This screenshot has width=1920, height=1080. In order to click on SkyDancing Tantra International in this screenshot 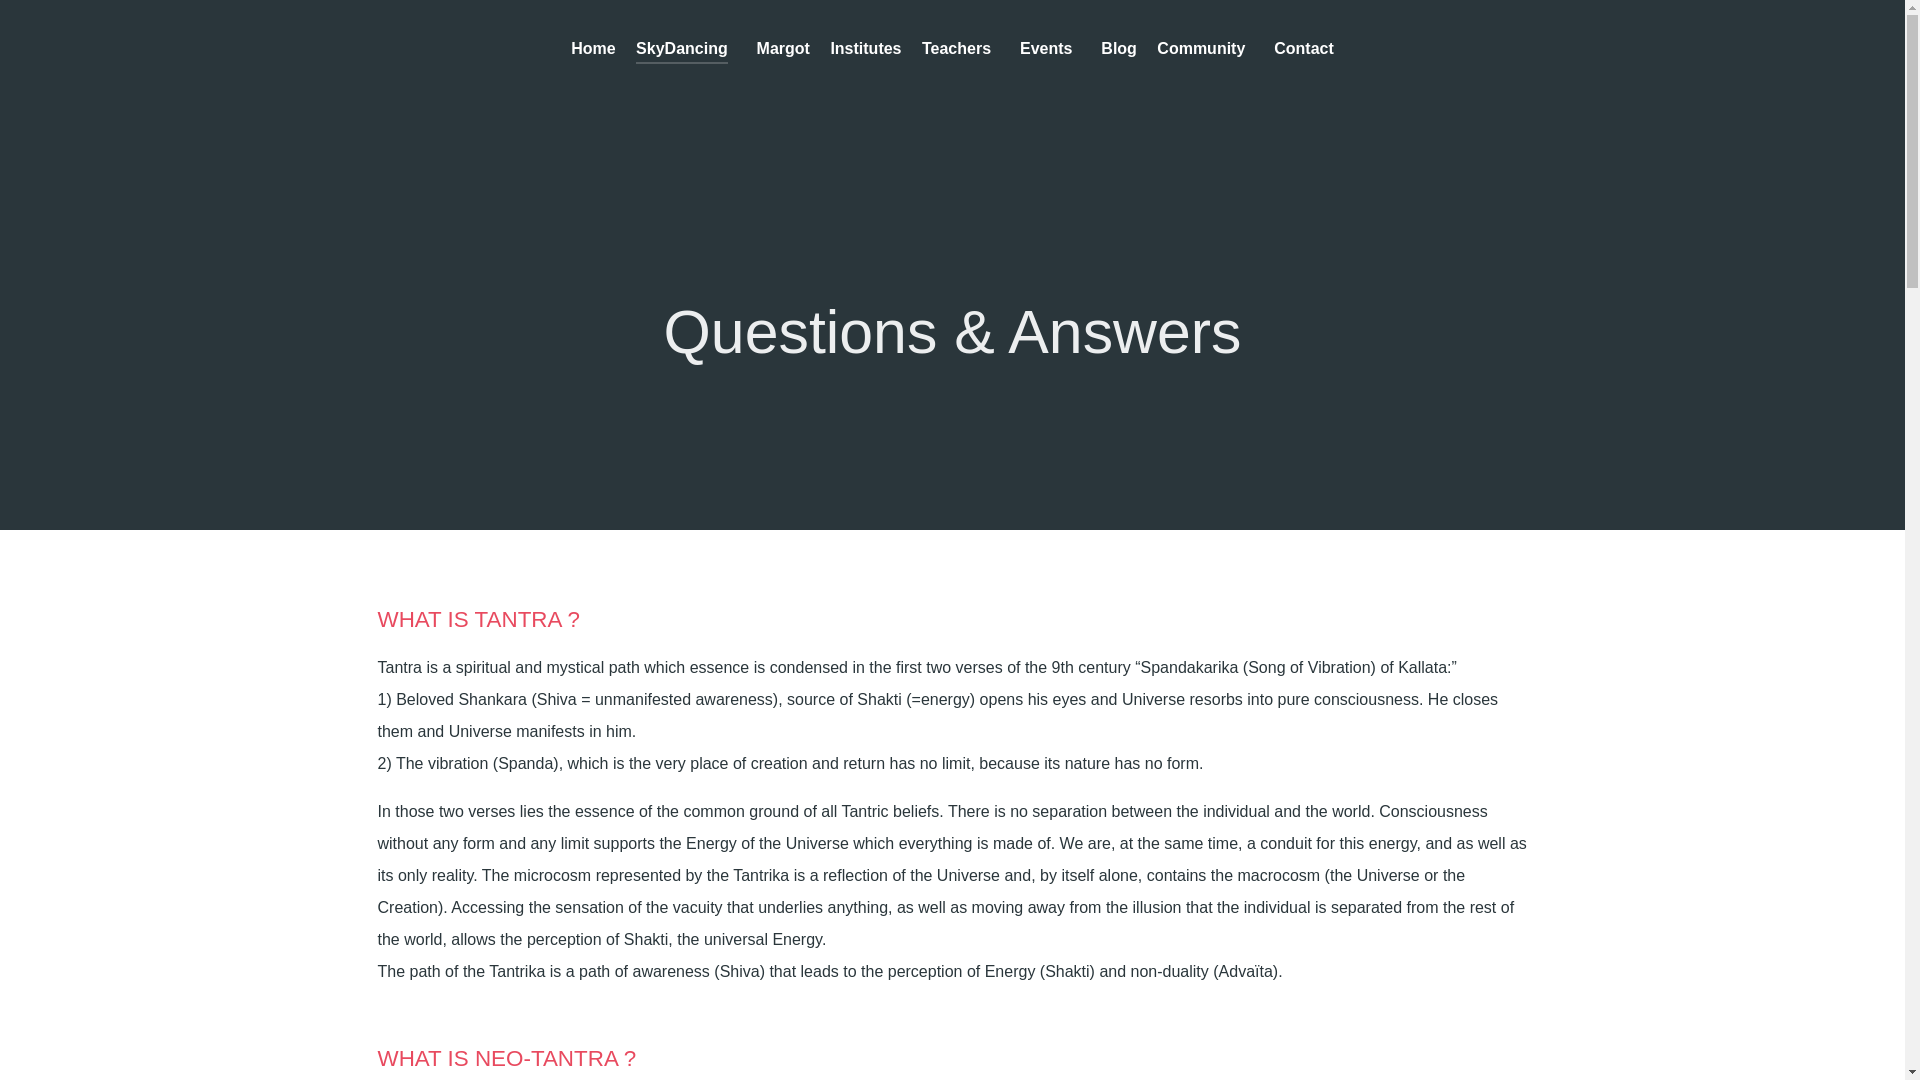, I will do `click(592, 50)`.